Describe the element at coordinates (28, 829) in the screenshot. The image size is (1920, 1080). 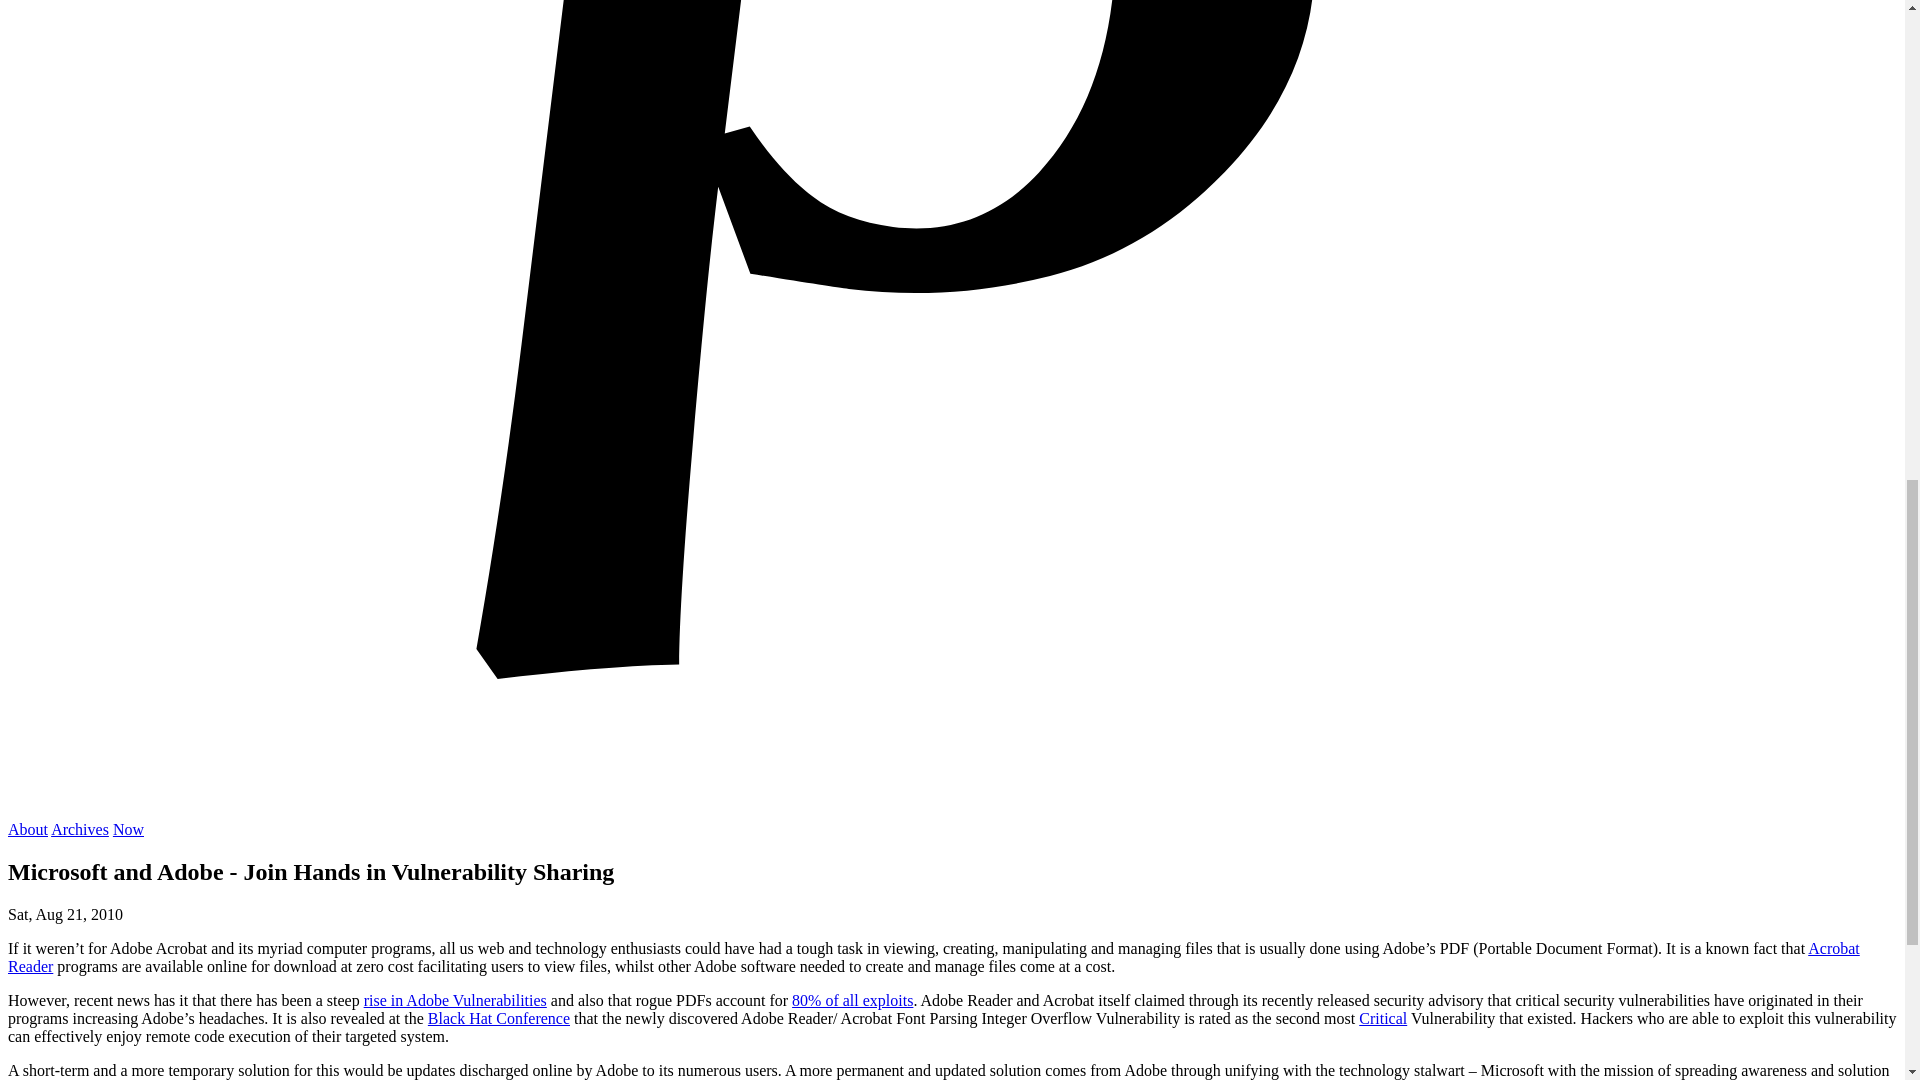
I see `About` at that location.